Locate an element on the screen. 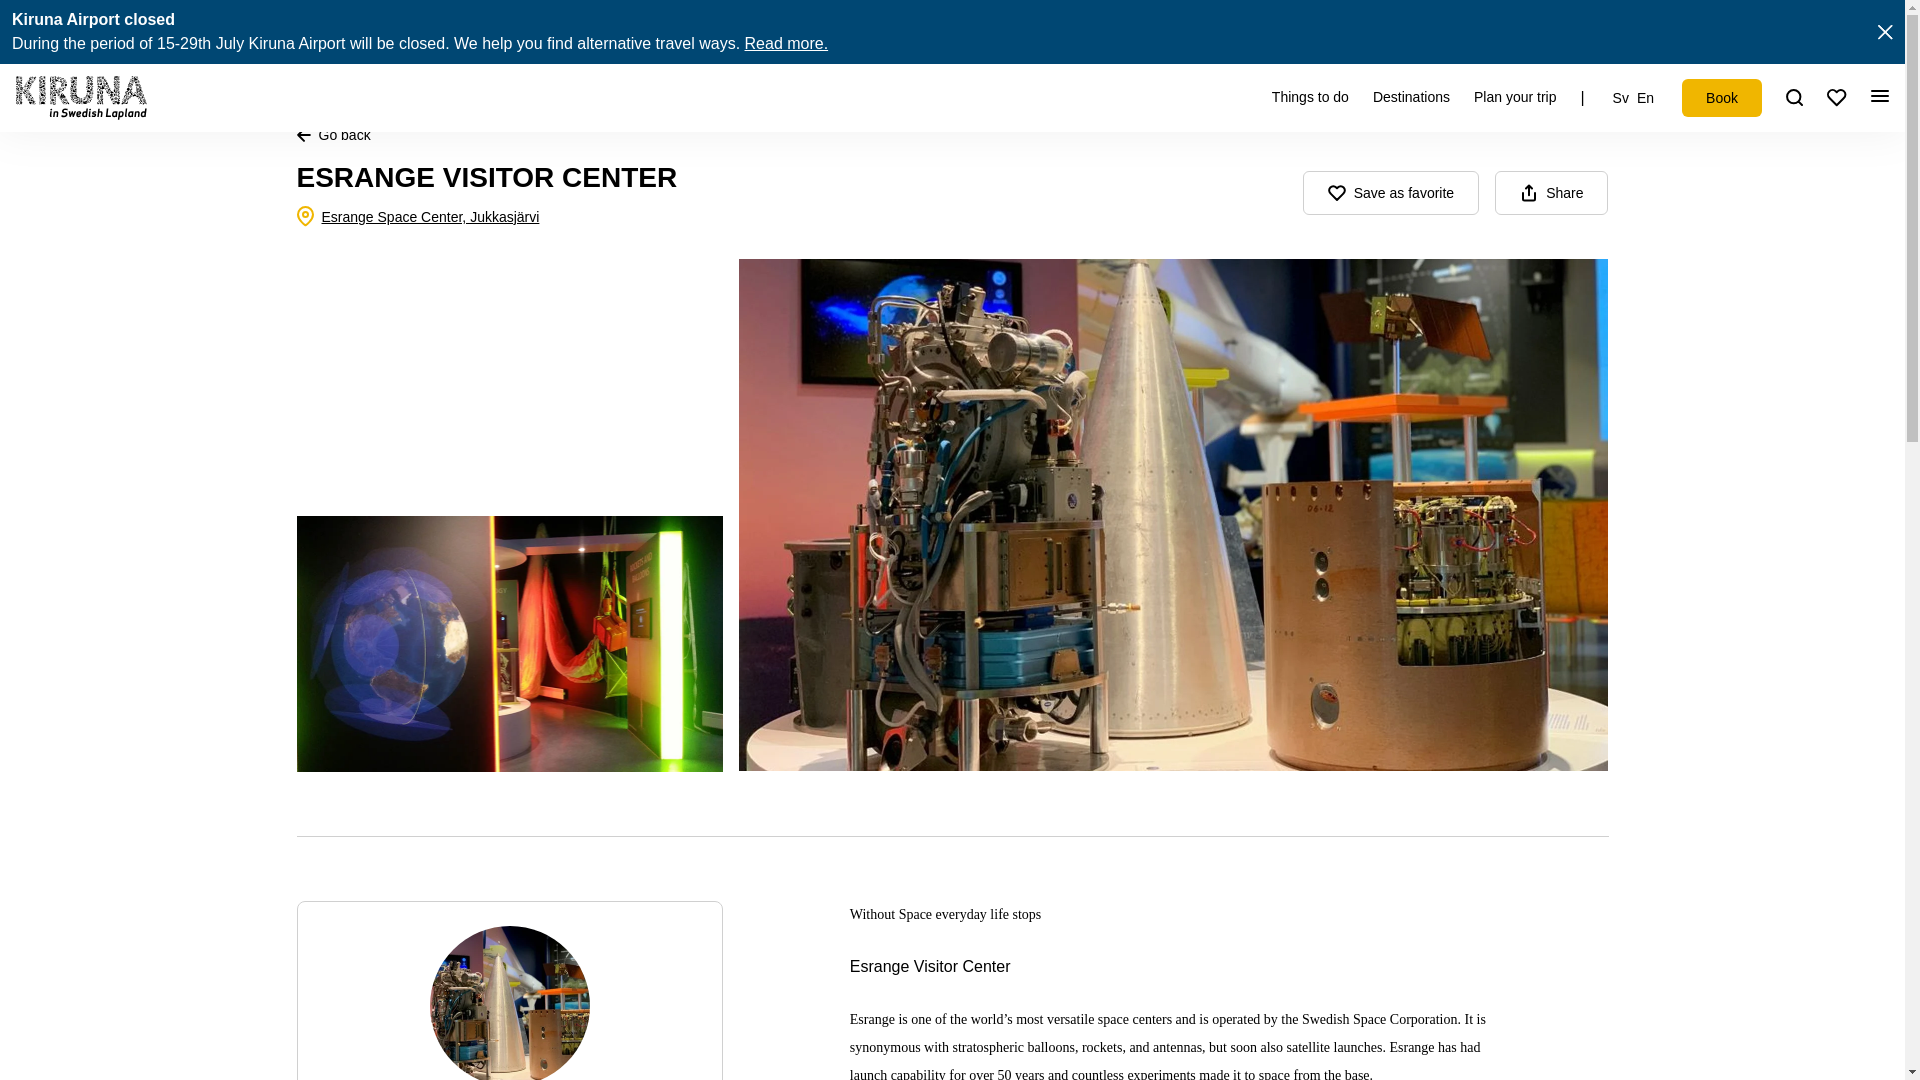 This screenshot has width=1920, height=1080. Read more. is located at coordinates (786, 42).